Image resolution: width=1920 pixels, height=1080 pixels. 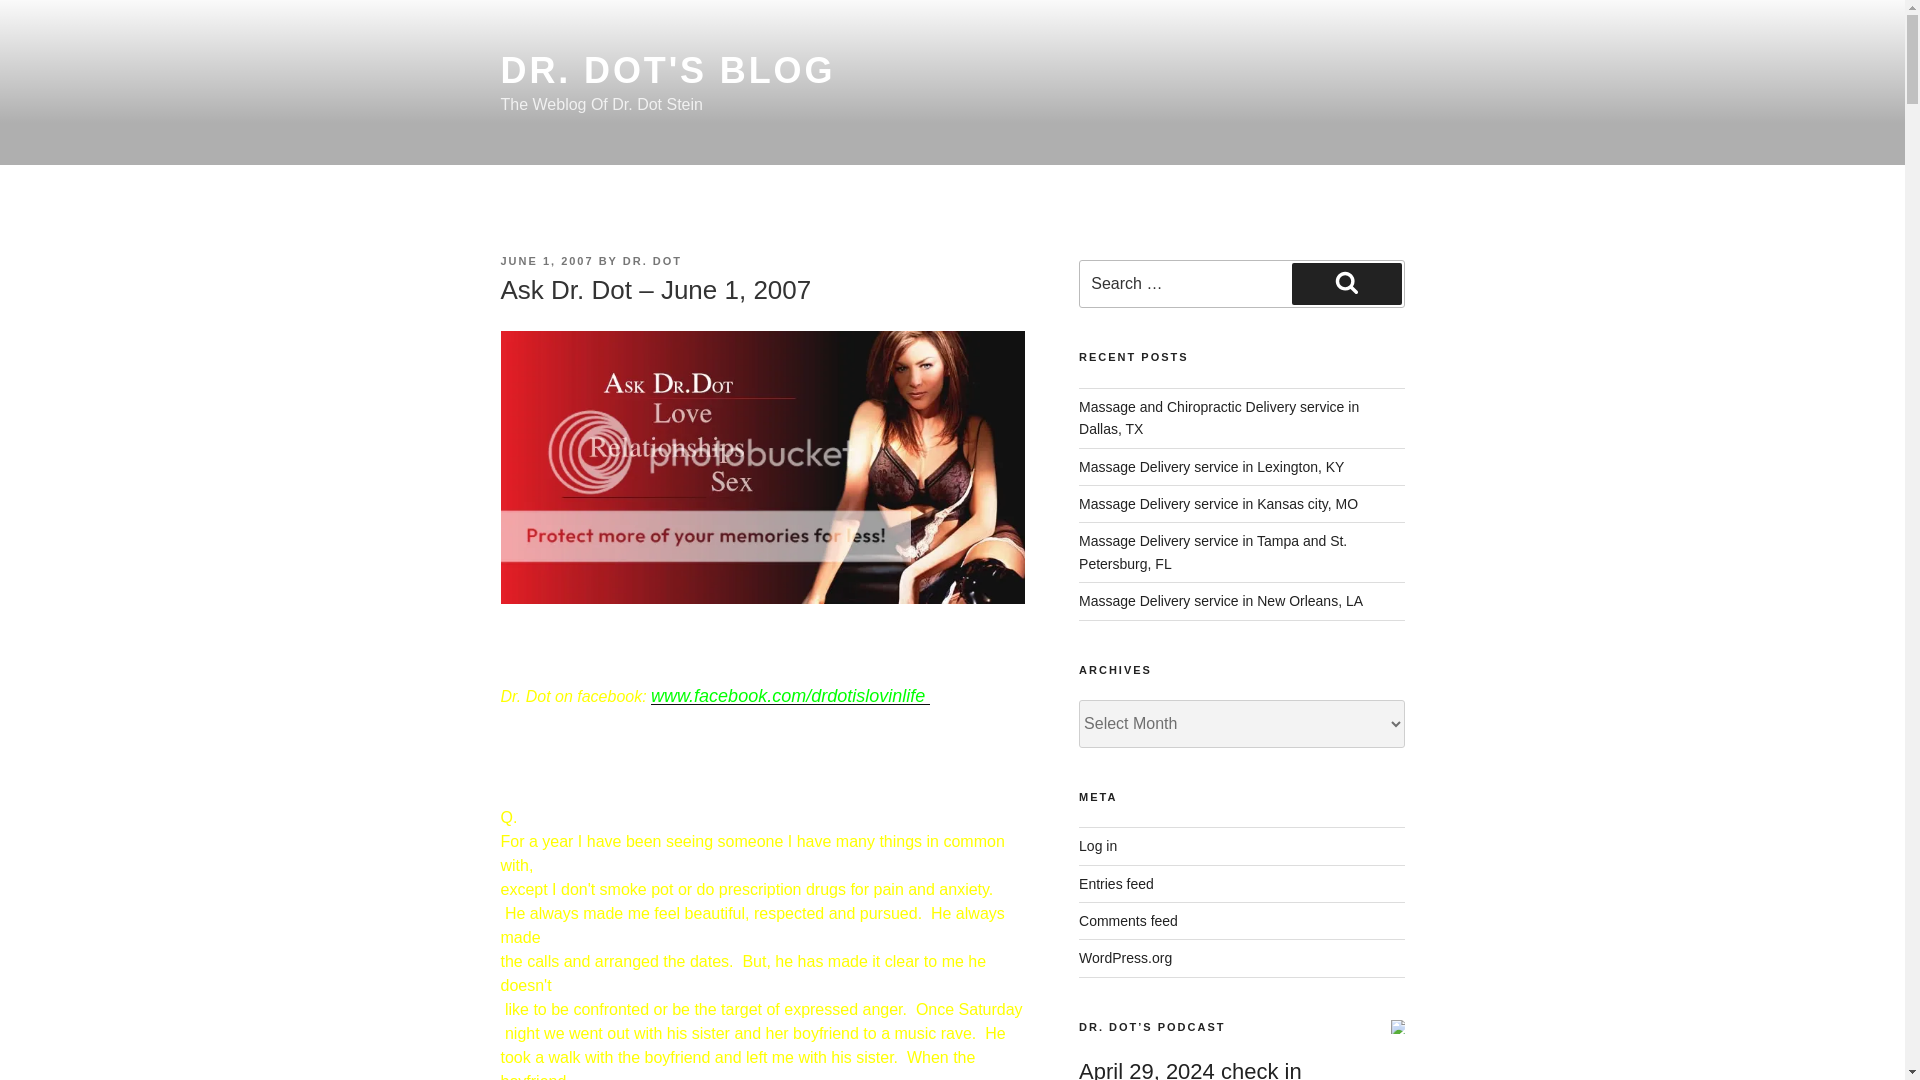 I want to click on Comments feed, so click(x=1128, y=920).